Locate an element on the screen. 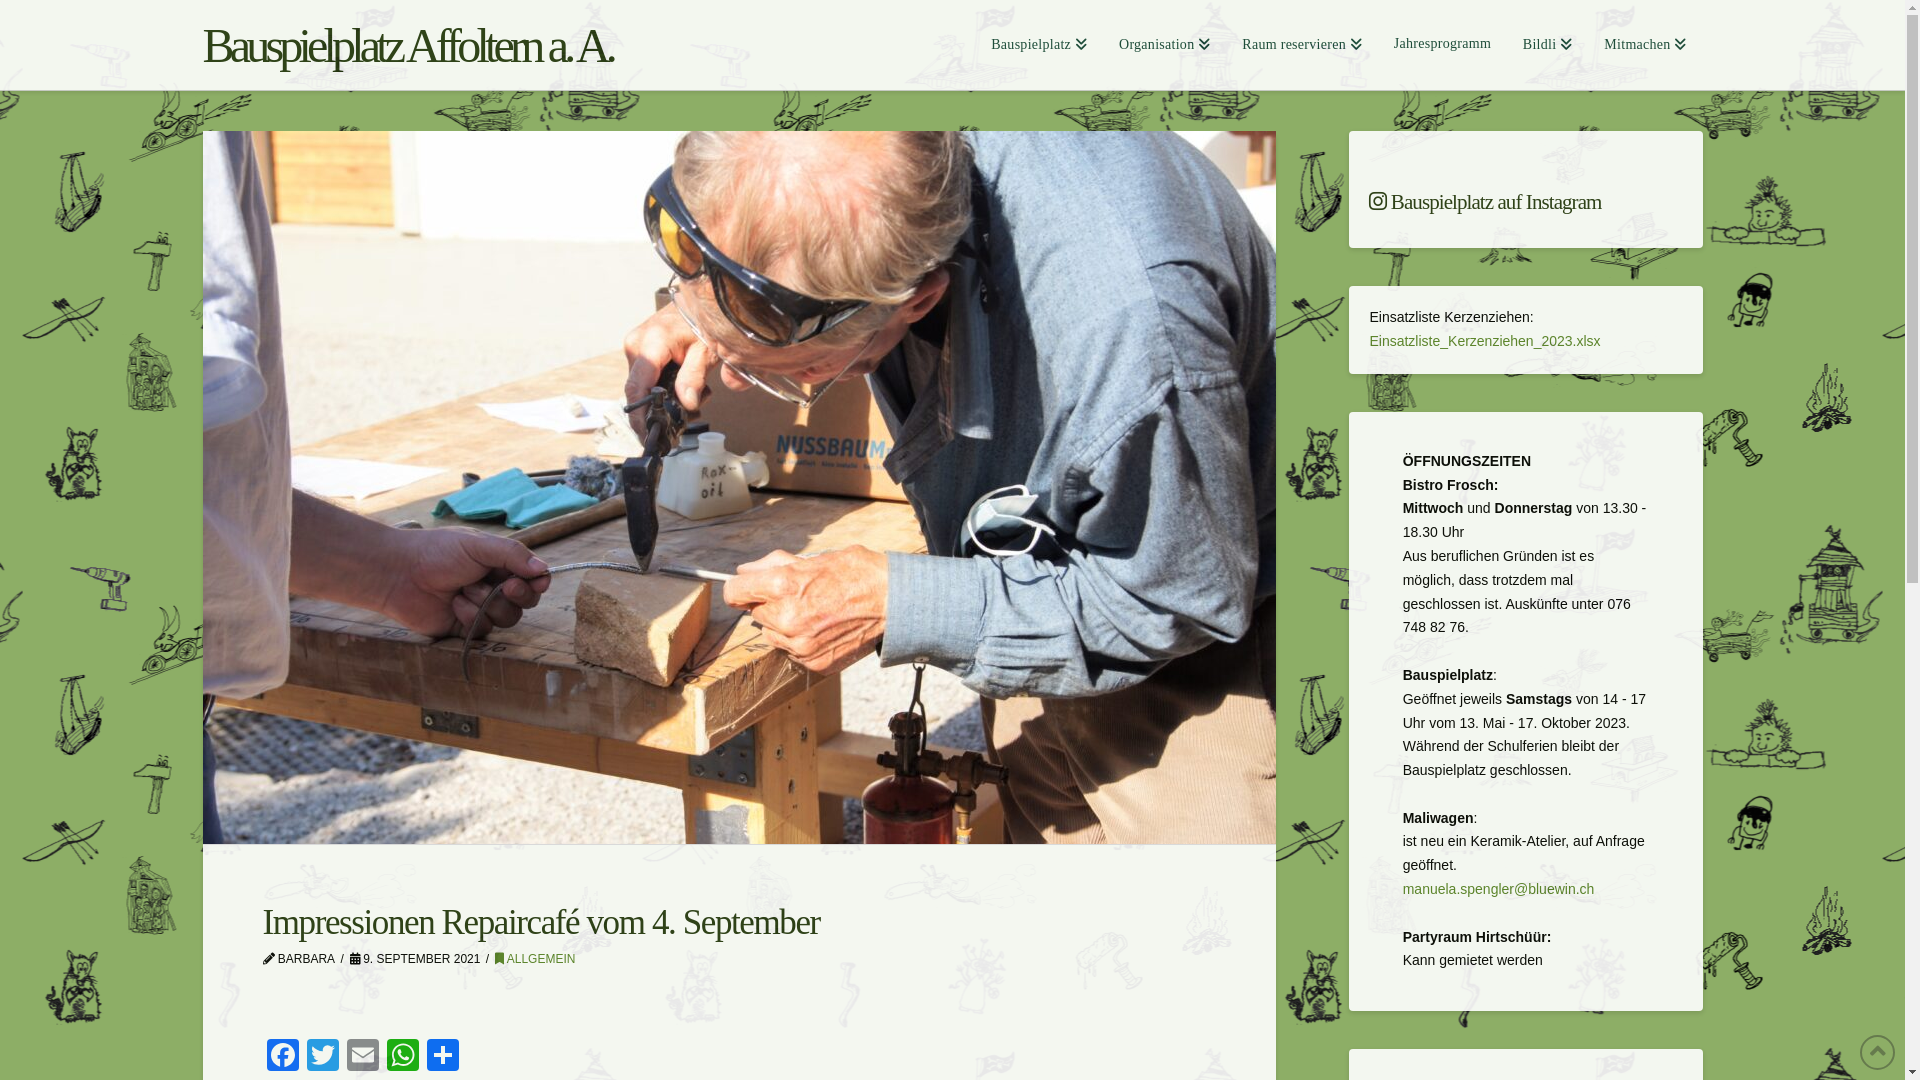 Image resolution: width=1920 pixels, height=1080 pixels. Bauspielplatz auf Instagram is located at coordinates (1526, 202).